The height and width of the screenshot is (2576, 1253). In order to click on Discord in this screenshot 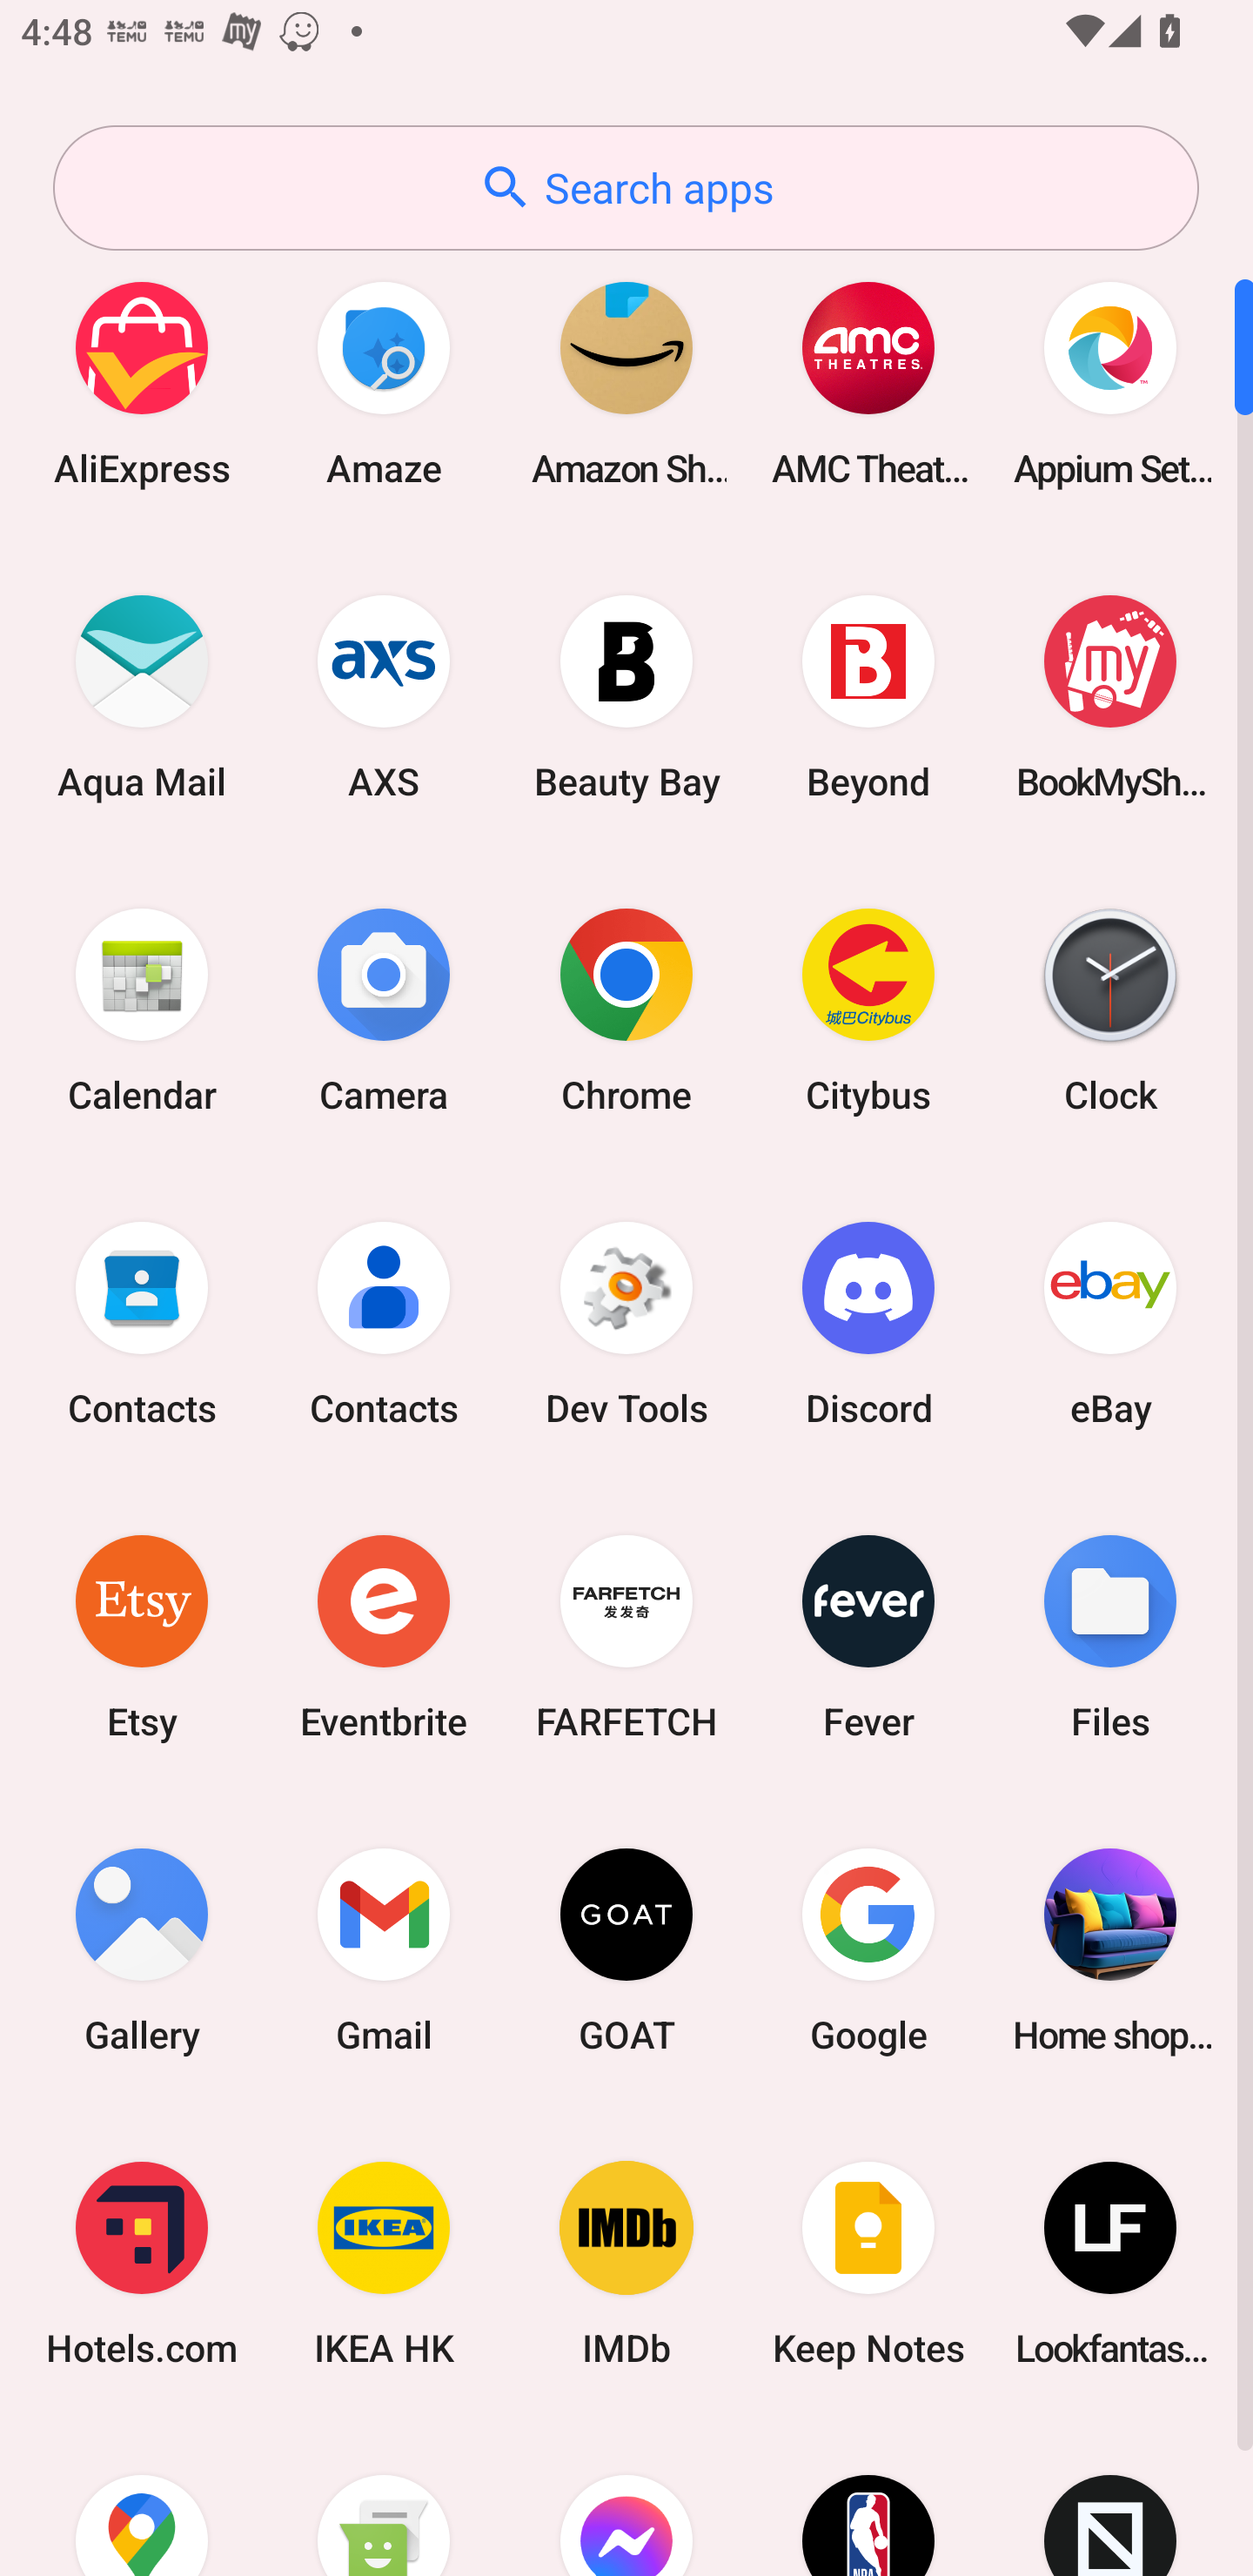, I will do `click(868, 1323)`.